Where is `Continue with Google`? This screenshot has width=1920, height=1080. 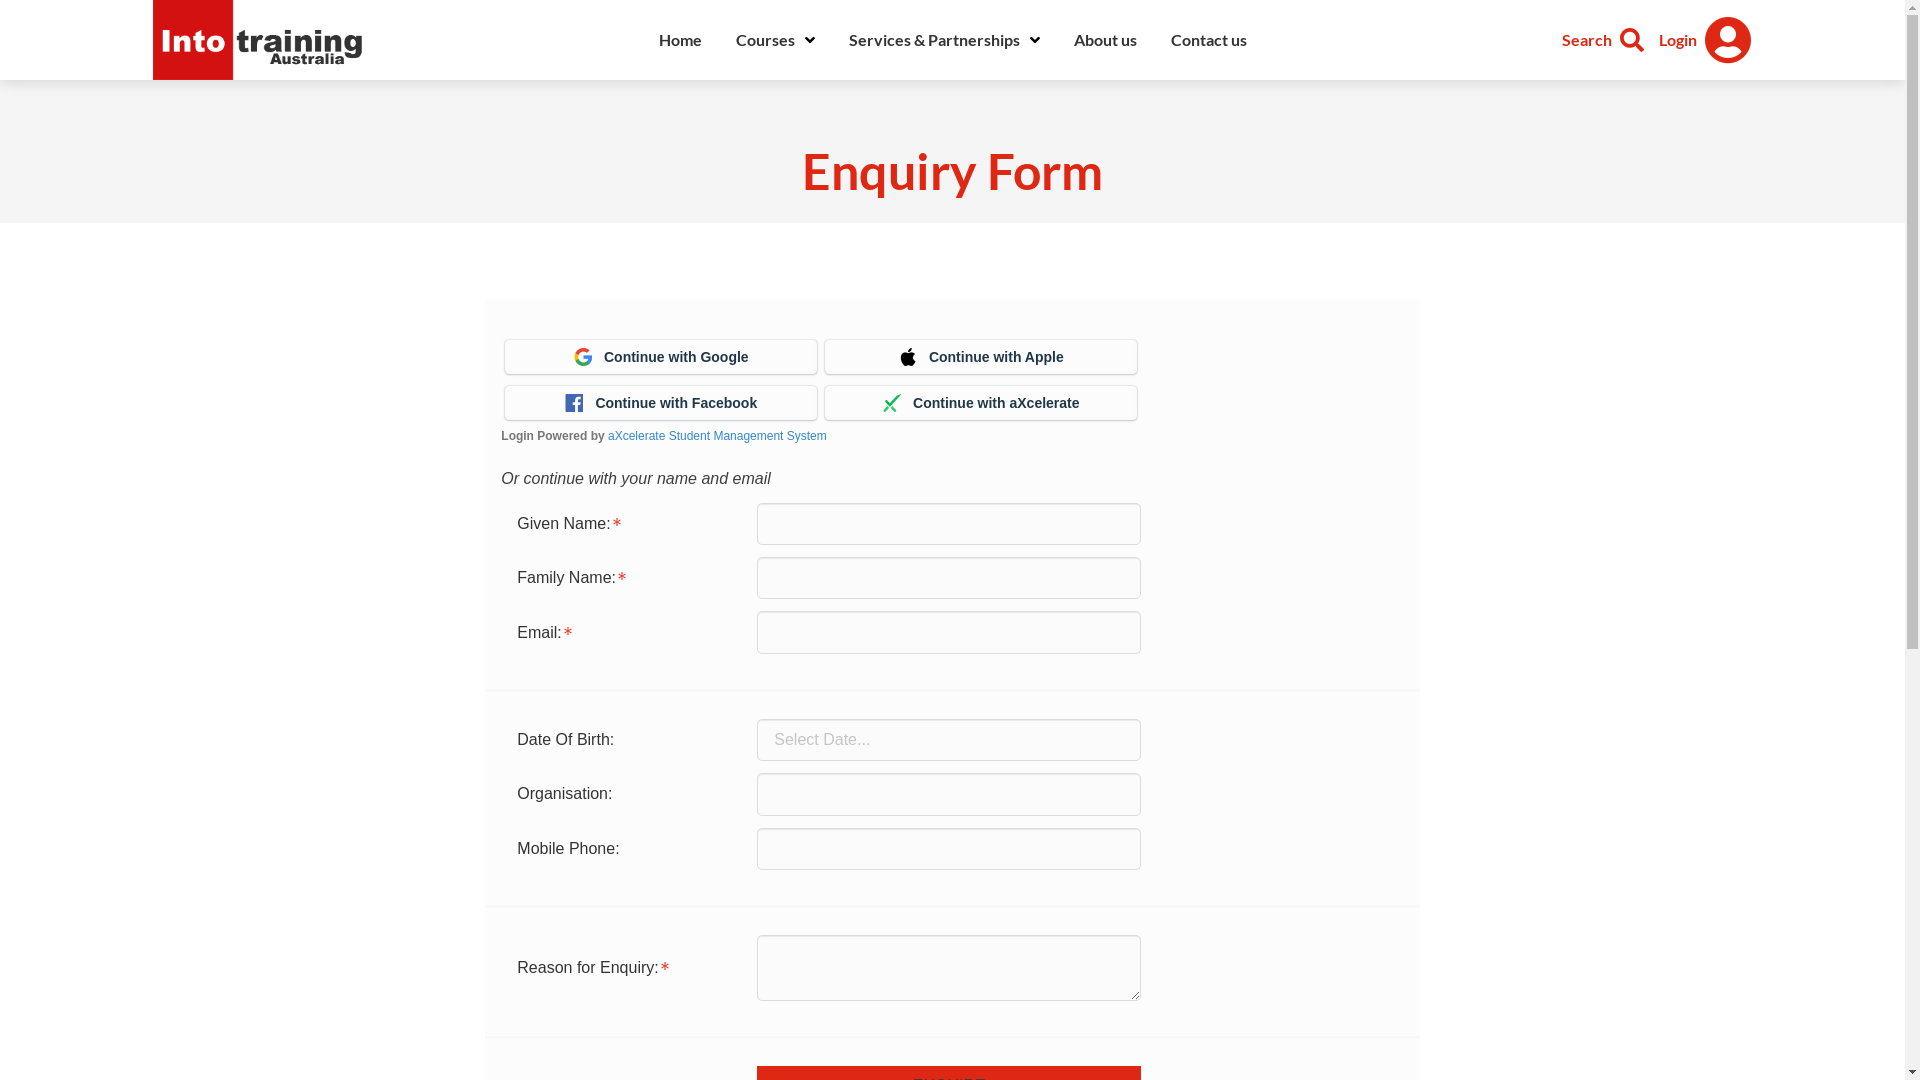
Continue with Google is located at coordinates (660, 356).